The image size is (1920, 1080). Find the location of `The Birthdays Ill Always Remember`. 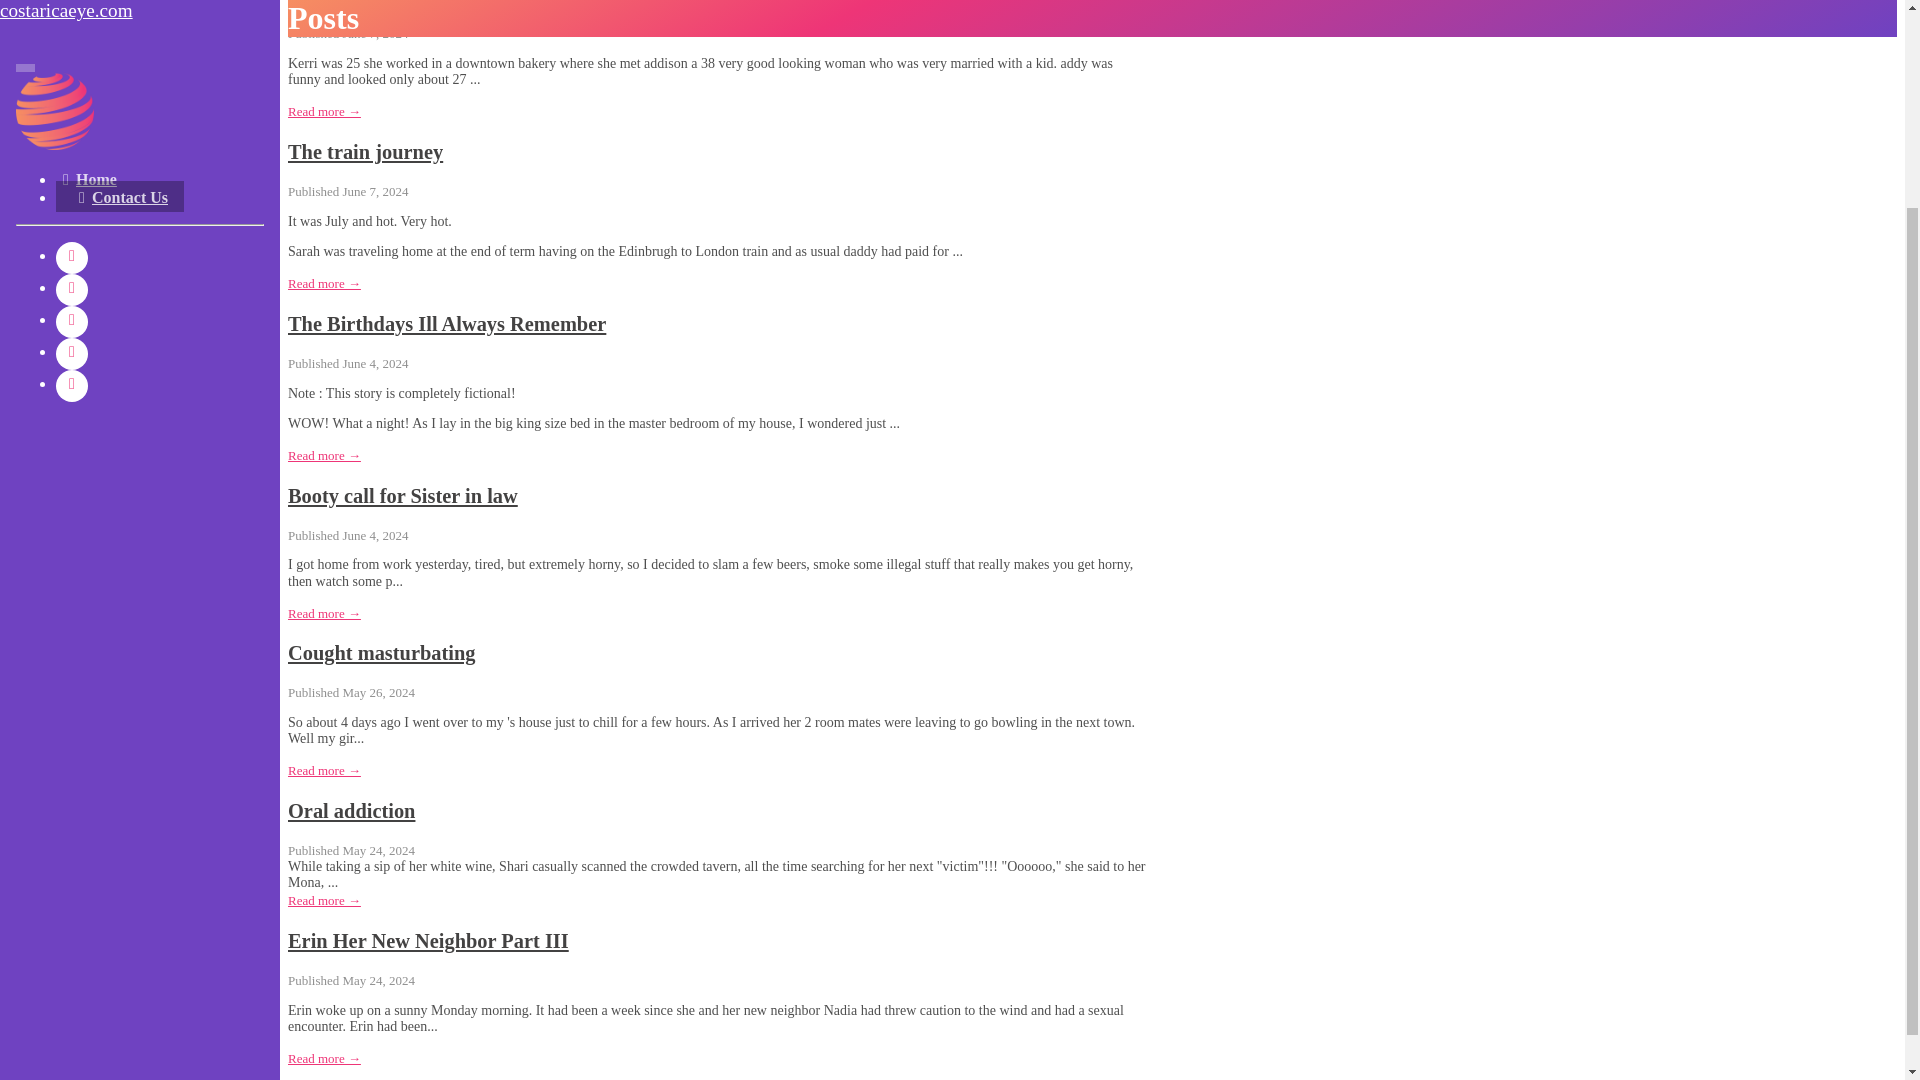

The Birthdays Ill Always Remember is located at coordinates (447, 324).